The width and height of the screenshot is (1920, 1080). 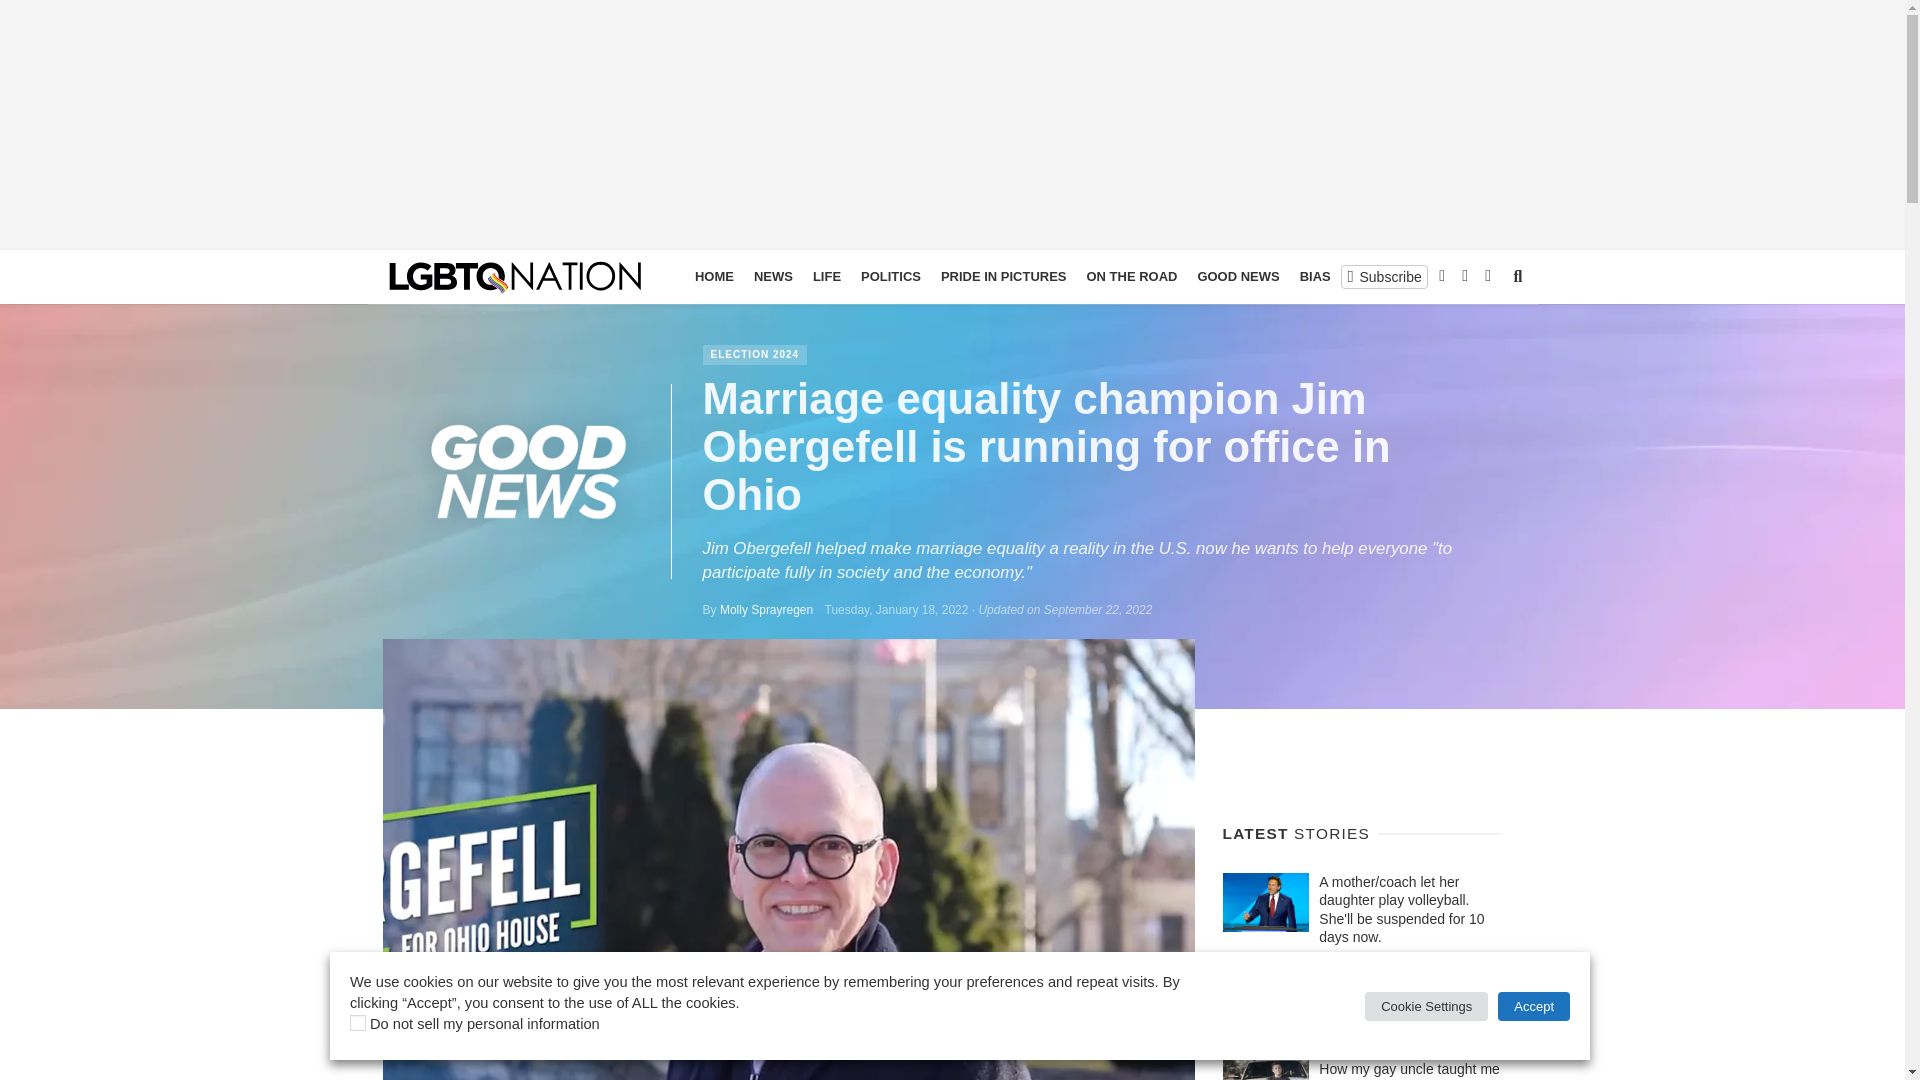 What do you see at coordinates (1237, 276) in the screenshot?
I see `GOOD NEWS` at bounding box center [1237, 276].